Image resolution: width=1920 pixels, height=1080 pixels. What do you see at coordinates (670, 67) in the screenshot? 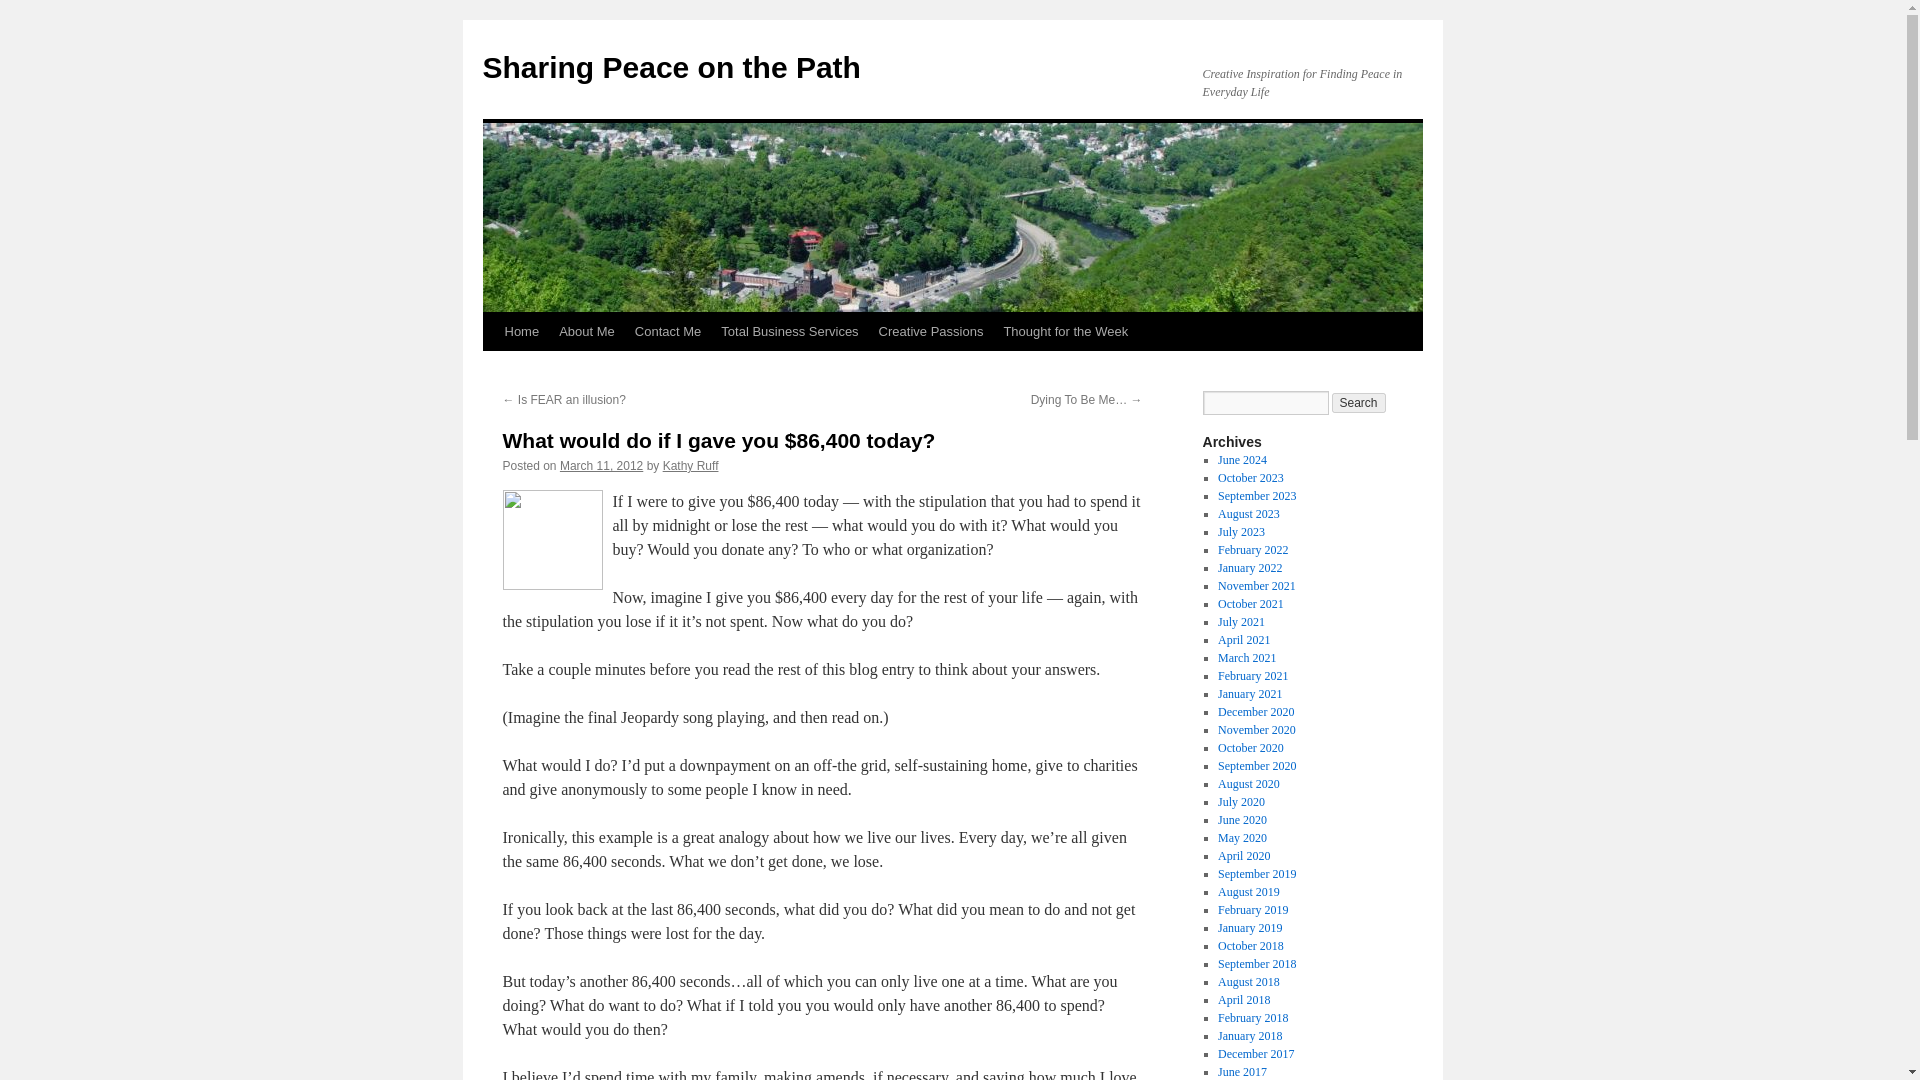
I see `Sharing Peace on the Path` at bounding box center [670, 67].